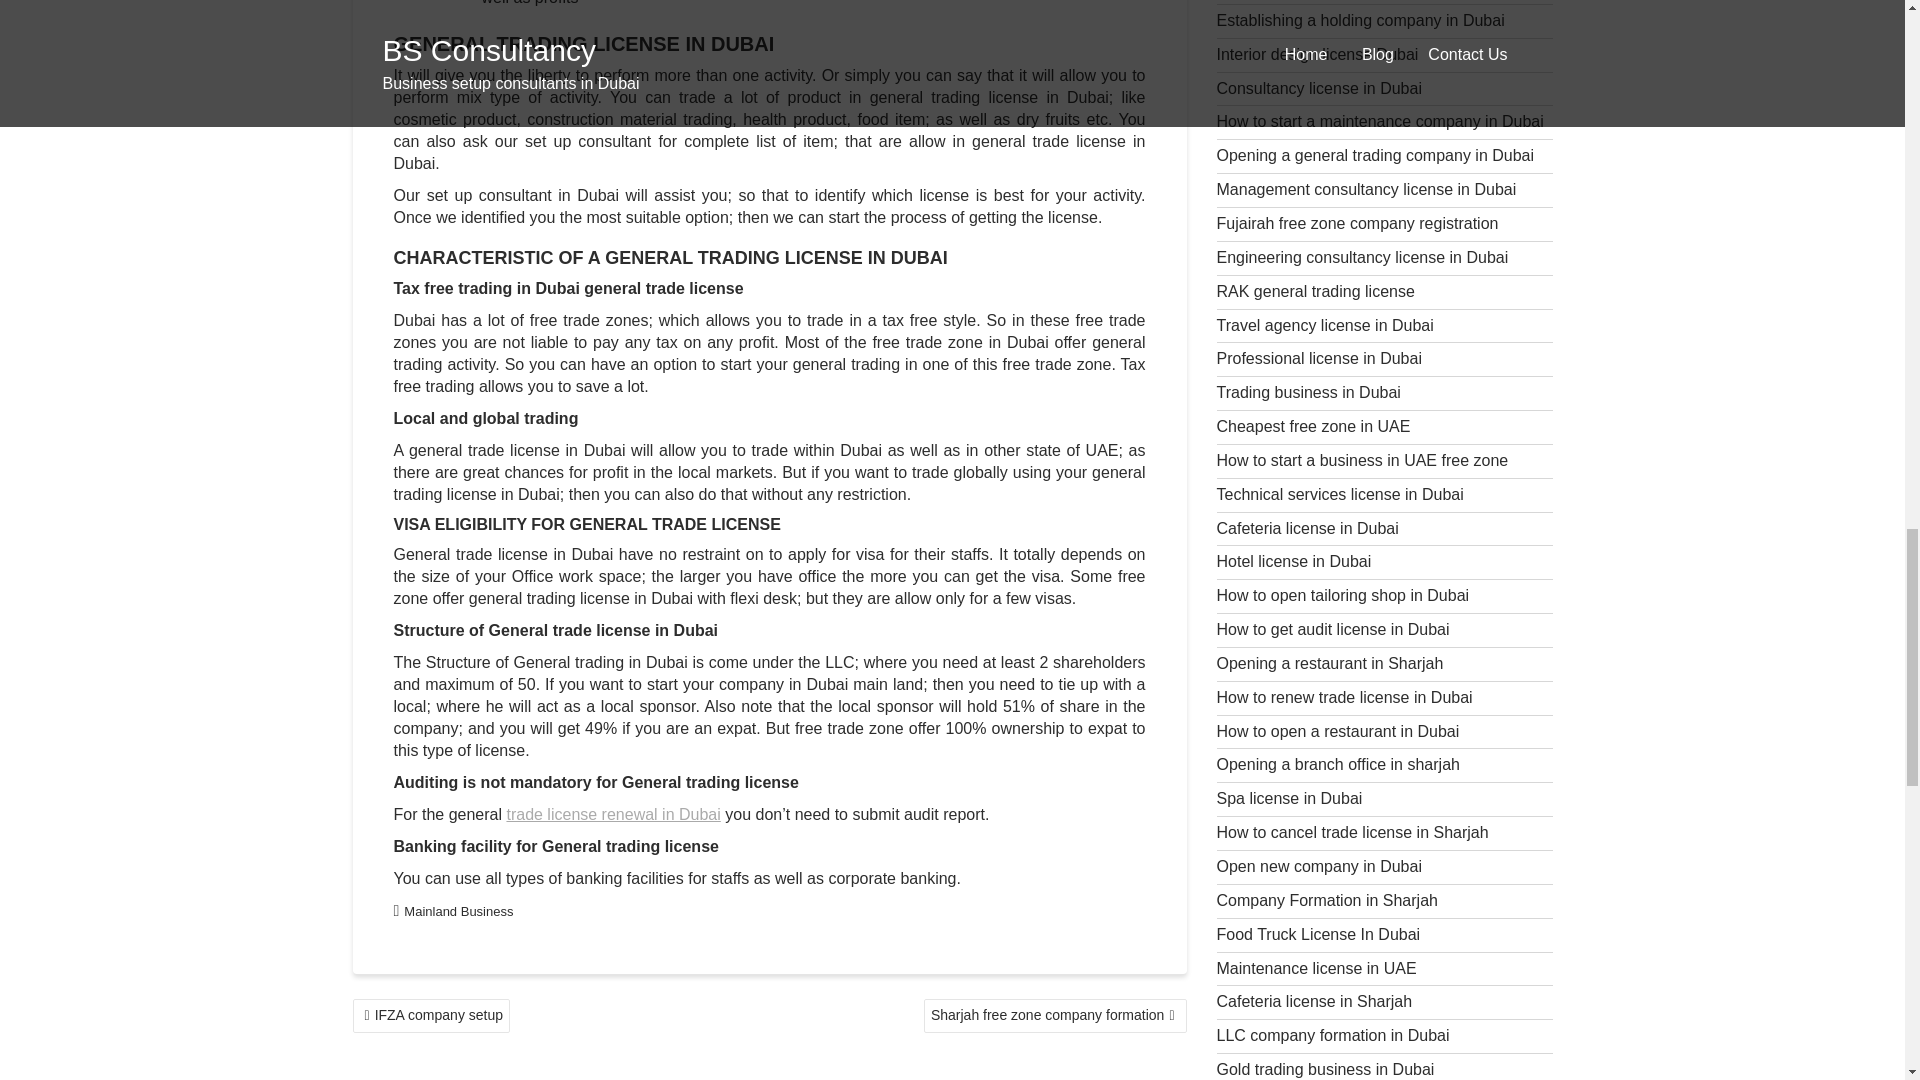 This screenshot has height=1080, width=1920. Describe the element at coordinates (430, 1016) in the screenshot. I see `IFZA company setup` at that location.